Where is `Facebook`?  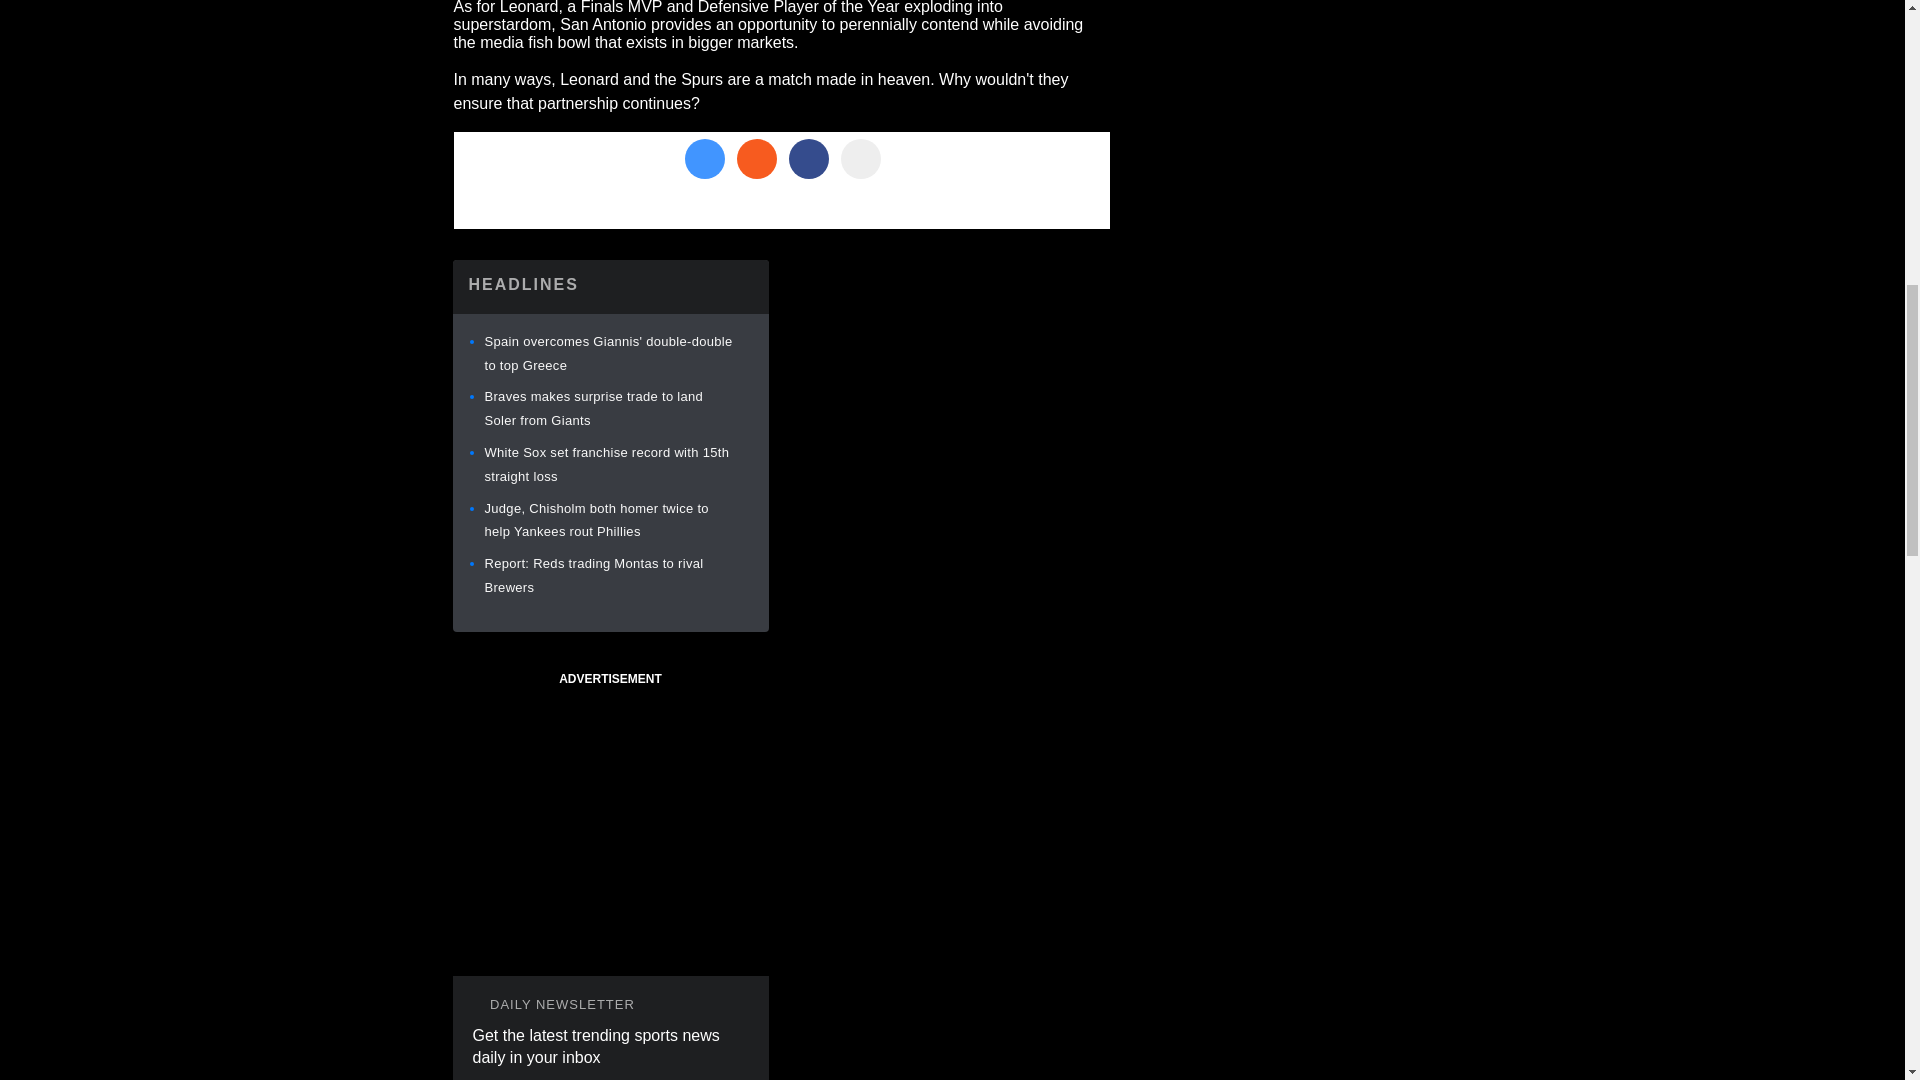 Facebook is located at coordinates (807, 159).